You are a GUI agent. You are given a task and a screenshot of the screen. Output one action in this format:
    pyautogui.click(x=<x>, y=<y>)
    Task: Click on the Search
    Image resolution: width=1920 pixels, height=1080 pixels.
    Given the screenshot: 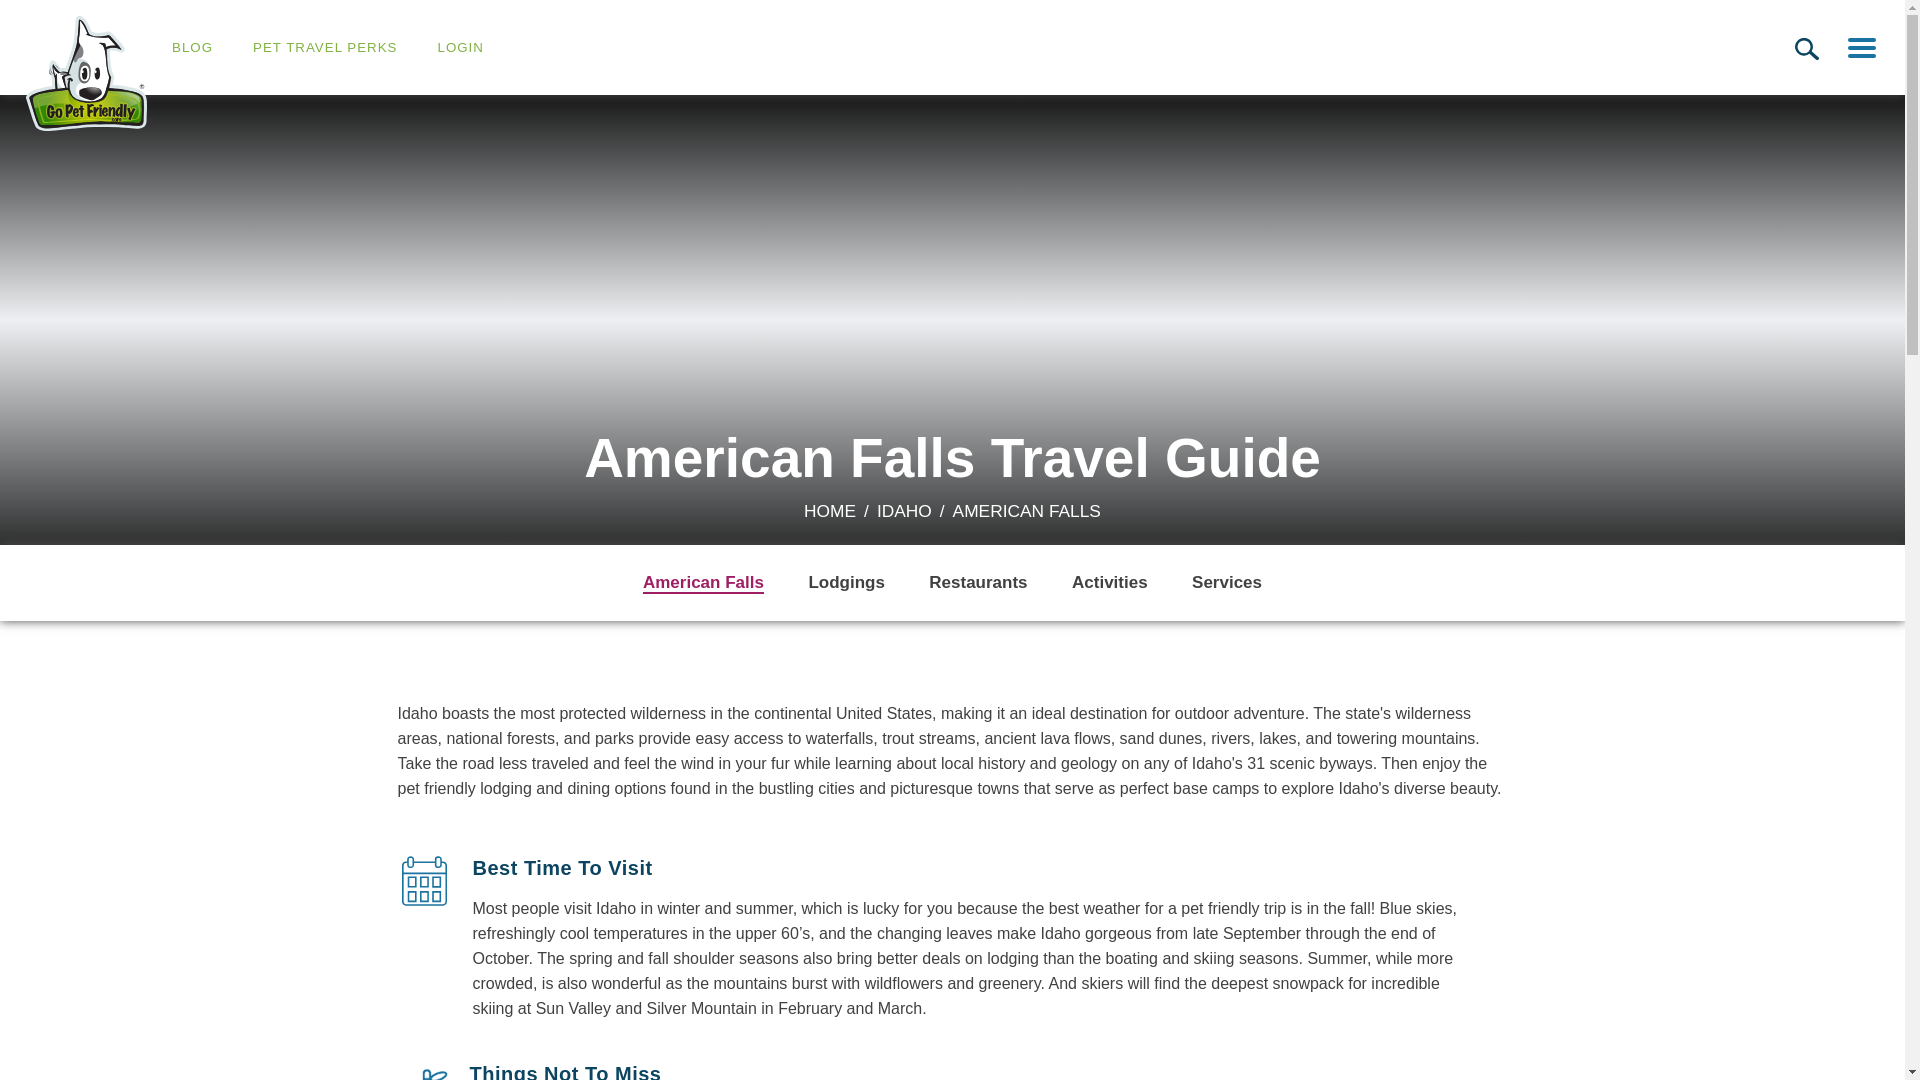 What is the action you would take?
    pyautogui.click(x=1806, y=48)
    